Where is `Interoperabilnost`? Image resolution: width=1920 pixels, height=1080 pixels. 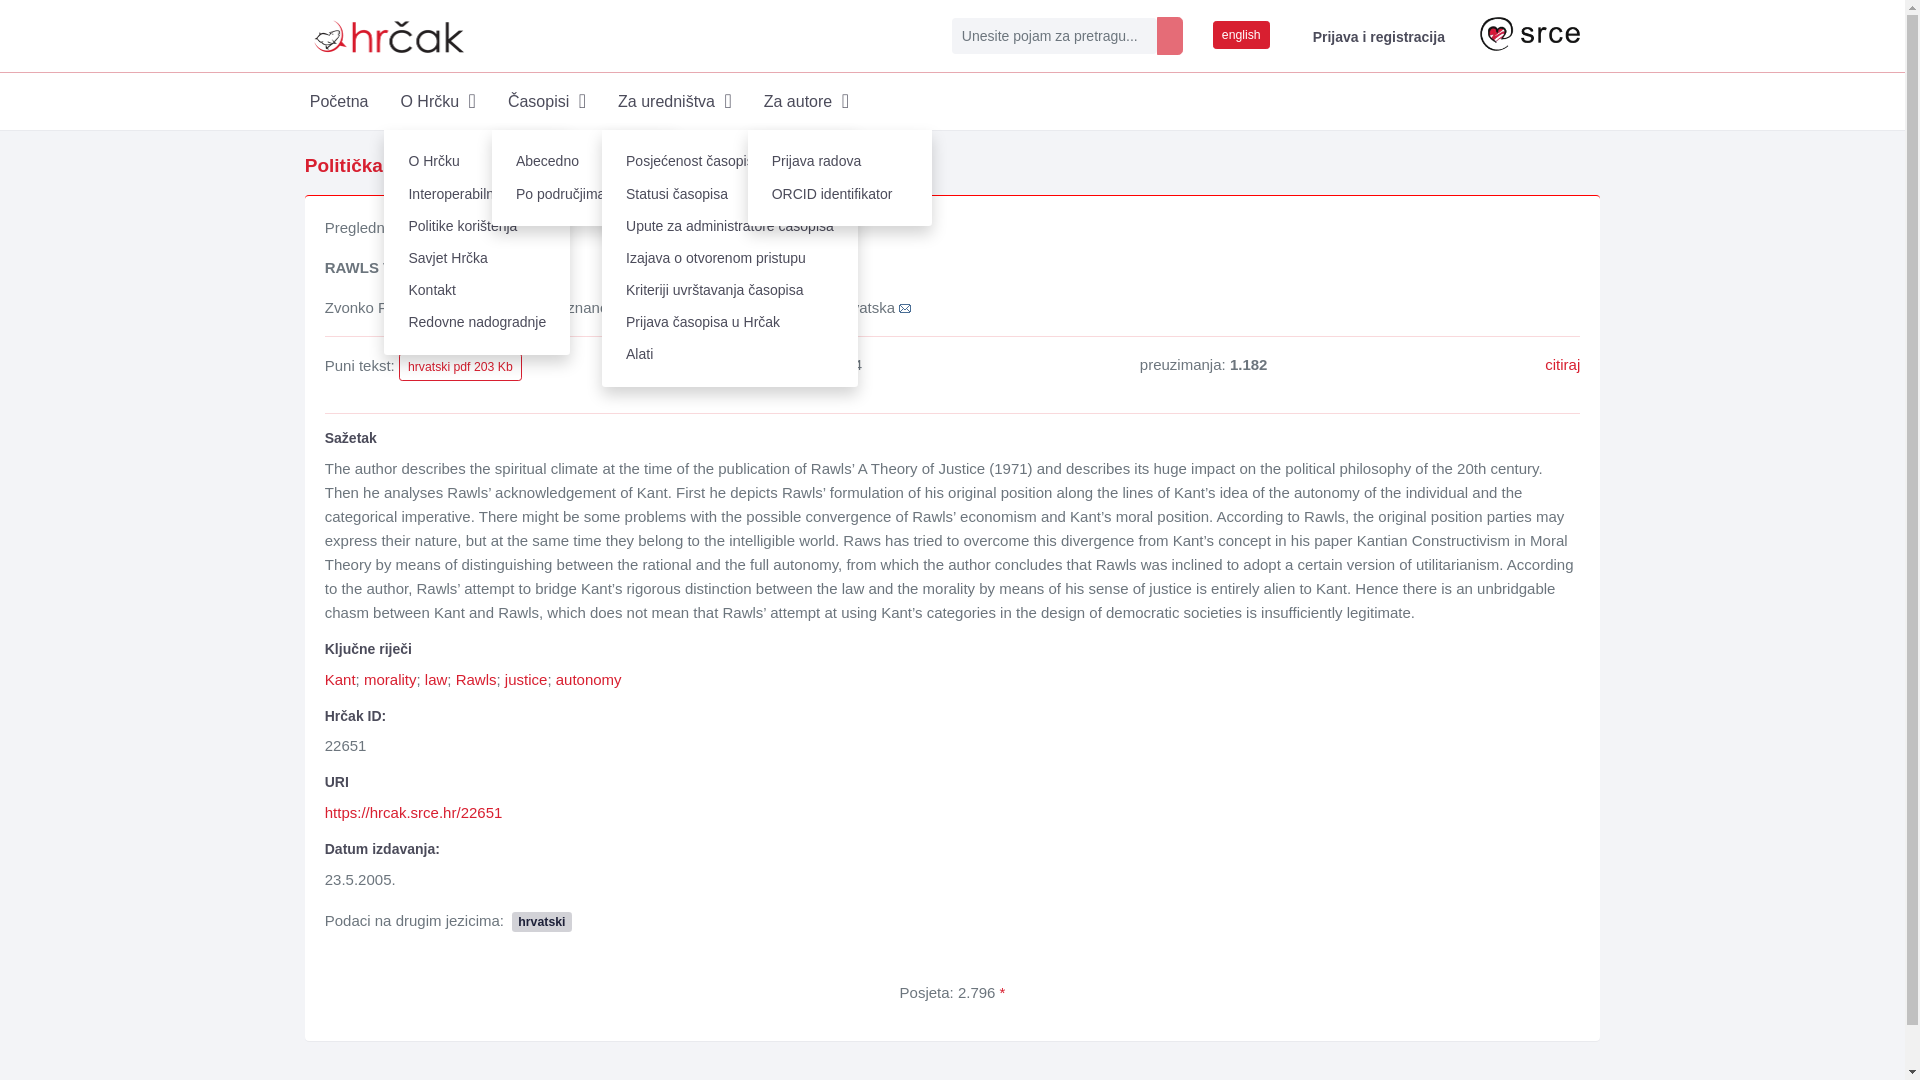 Interoperabilnost is located at coordinates (477, 194).